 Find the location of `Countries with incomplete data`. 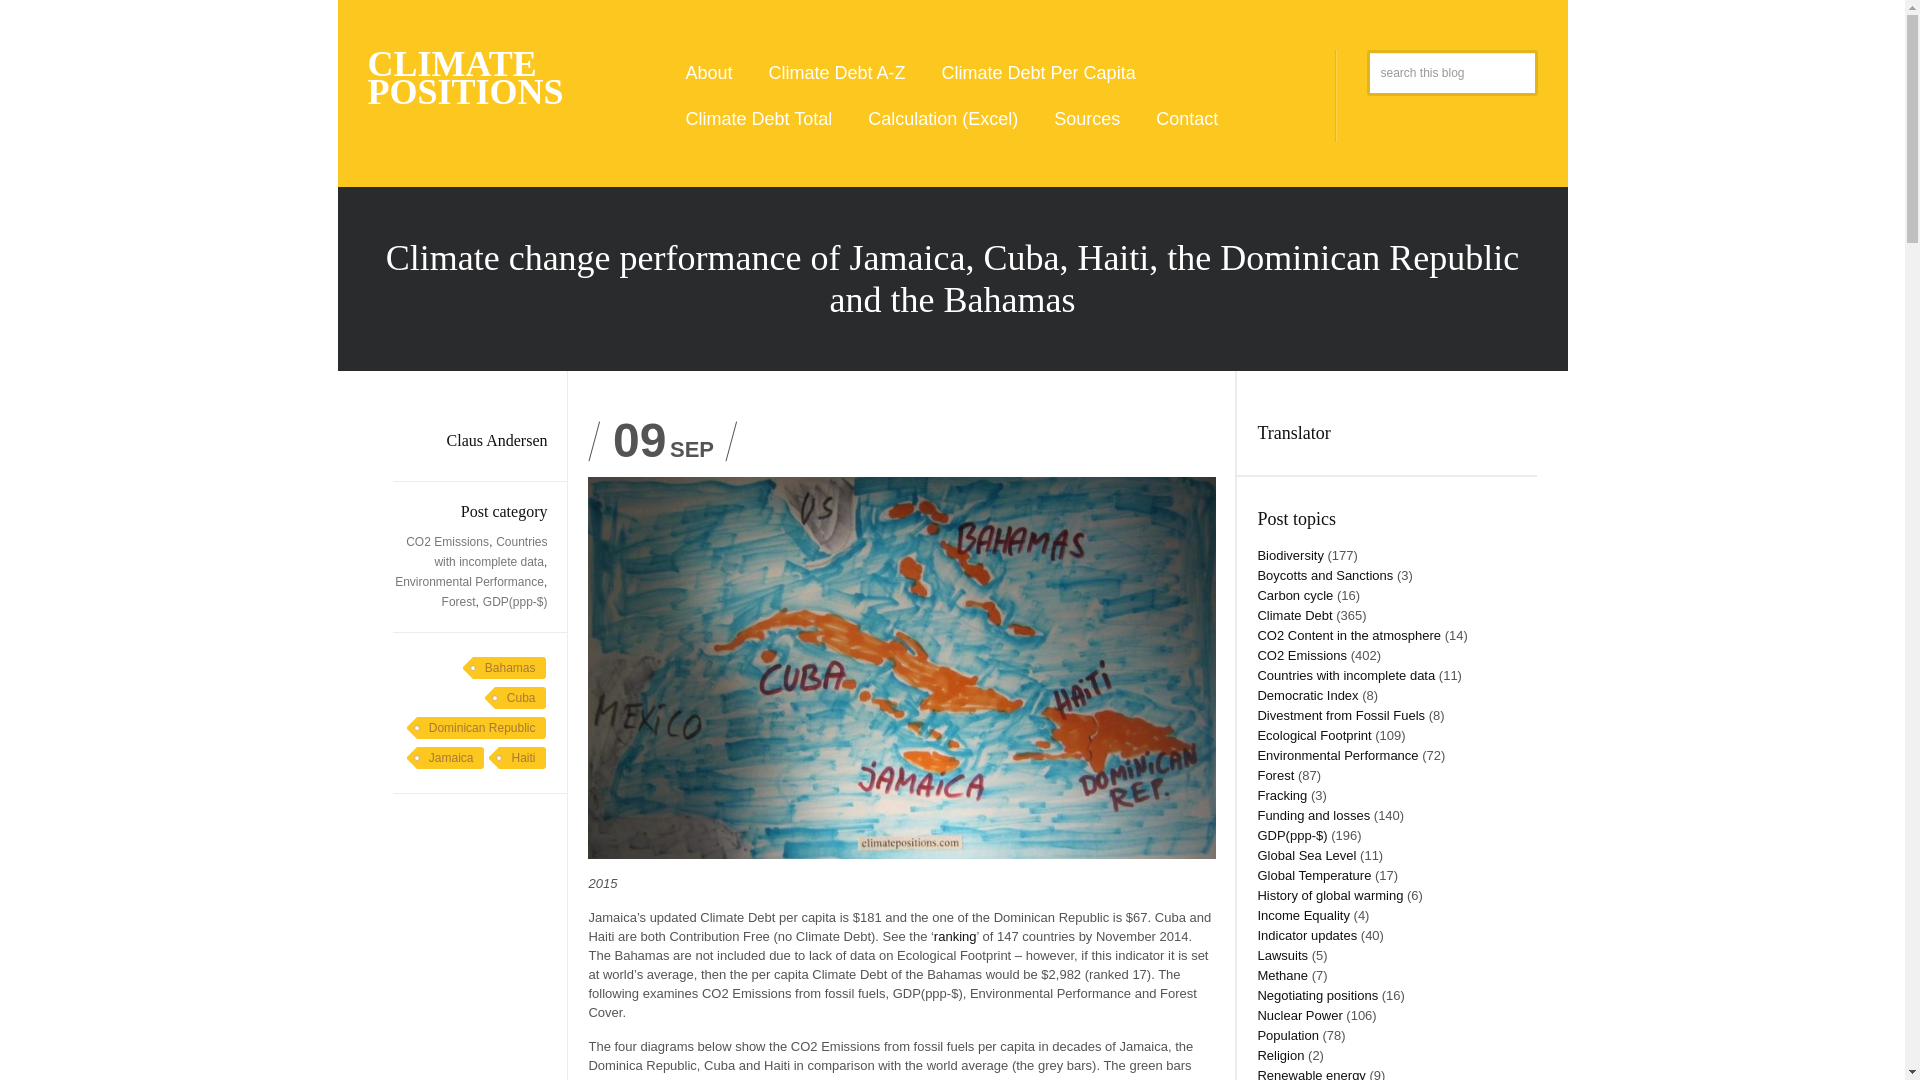

Countries with incomplete data is located at coordinates (490, 552).